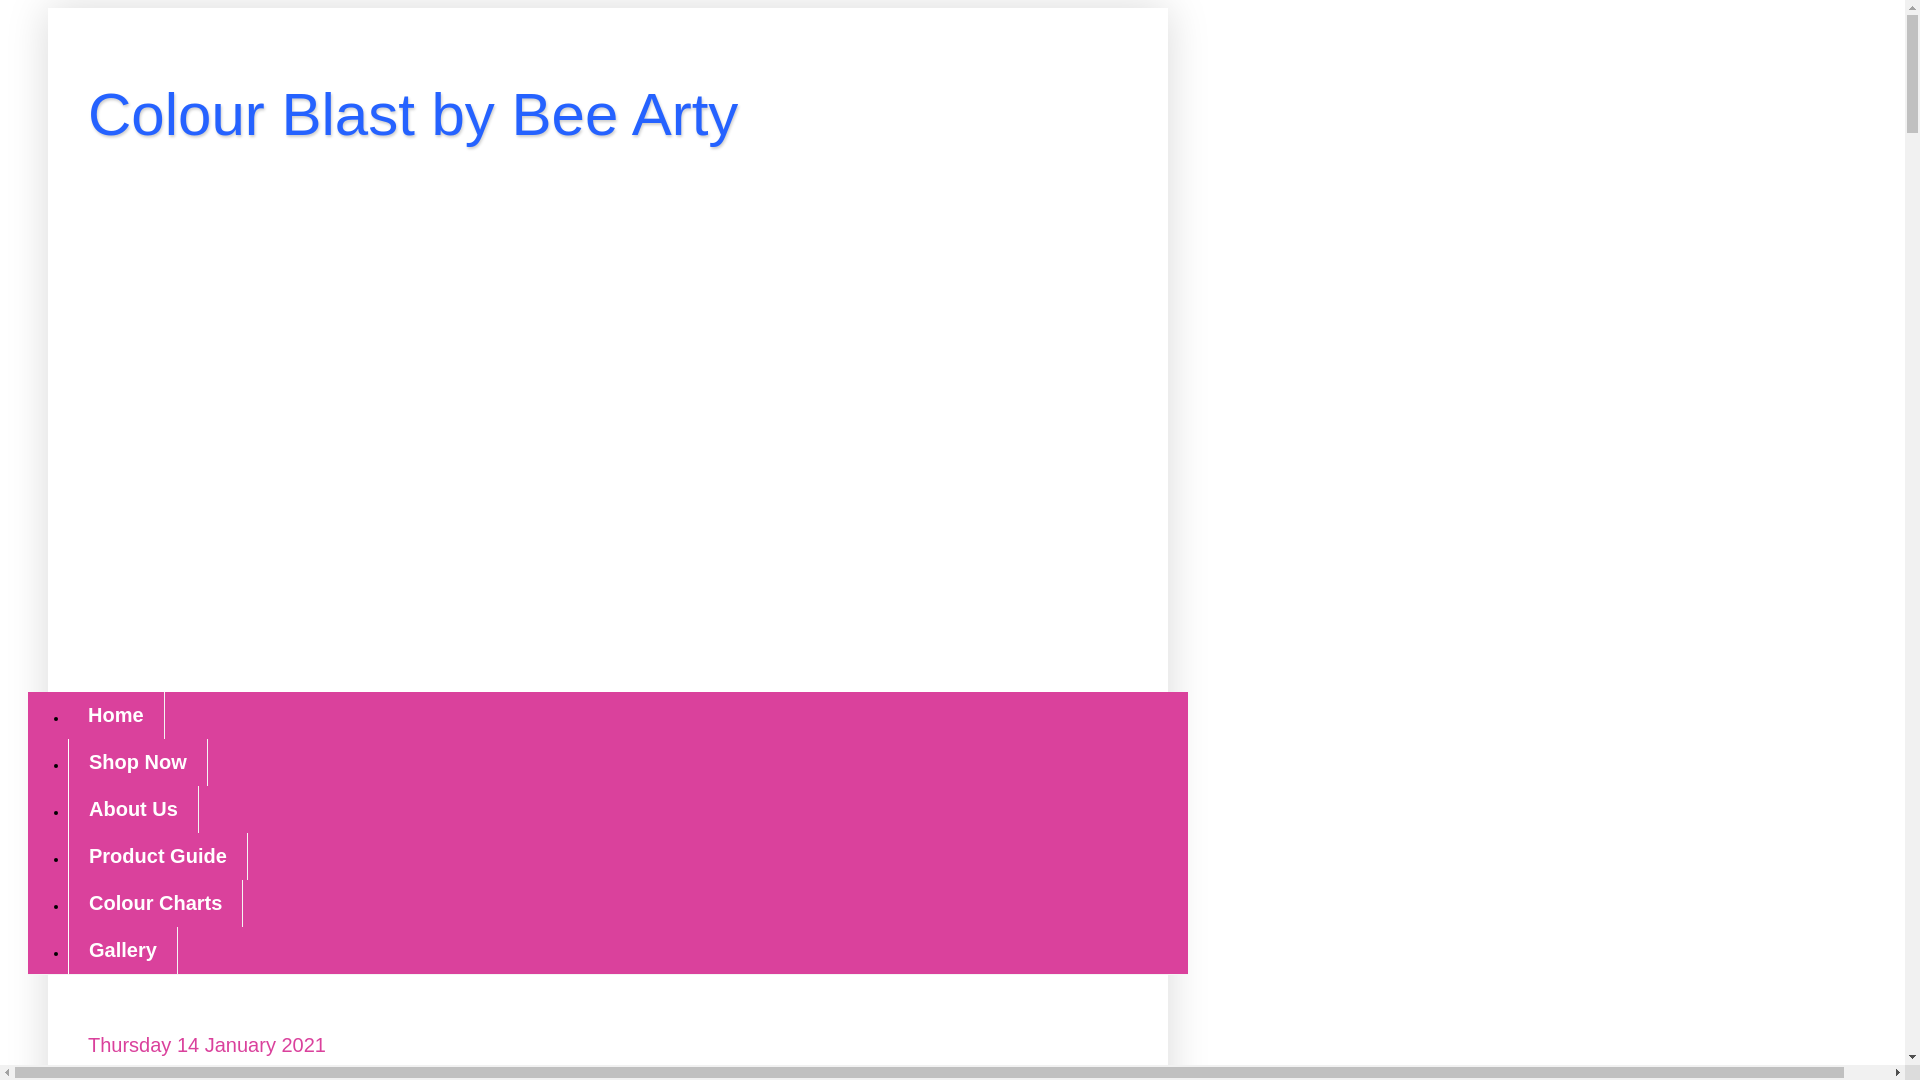  I want to click on About Us, so click(133, 809).